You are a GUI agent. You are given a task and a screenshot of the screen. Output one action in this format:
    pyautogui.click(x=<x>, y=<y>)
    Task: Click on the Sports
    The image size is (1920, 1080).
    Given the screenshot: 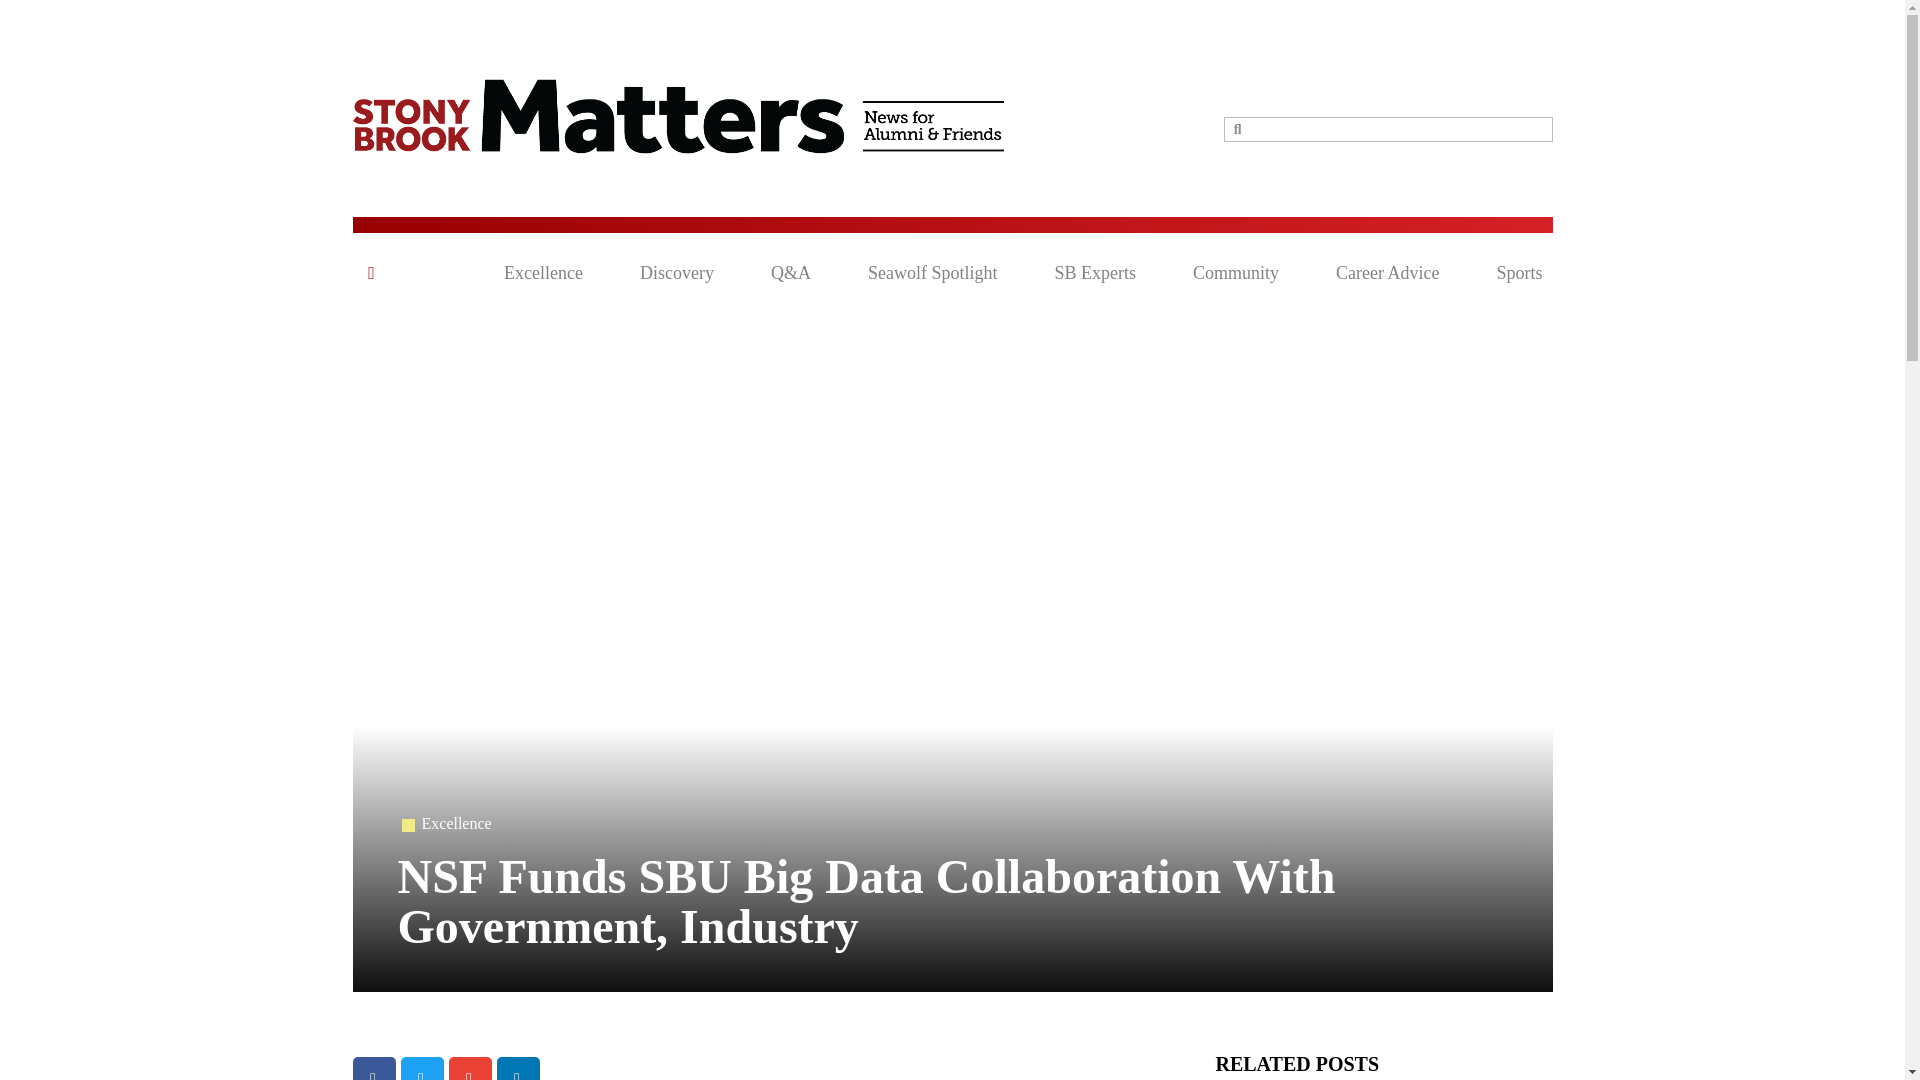 What is the action you would take?
    pyautogui.click(x=1518, y=273)
    